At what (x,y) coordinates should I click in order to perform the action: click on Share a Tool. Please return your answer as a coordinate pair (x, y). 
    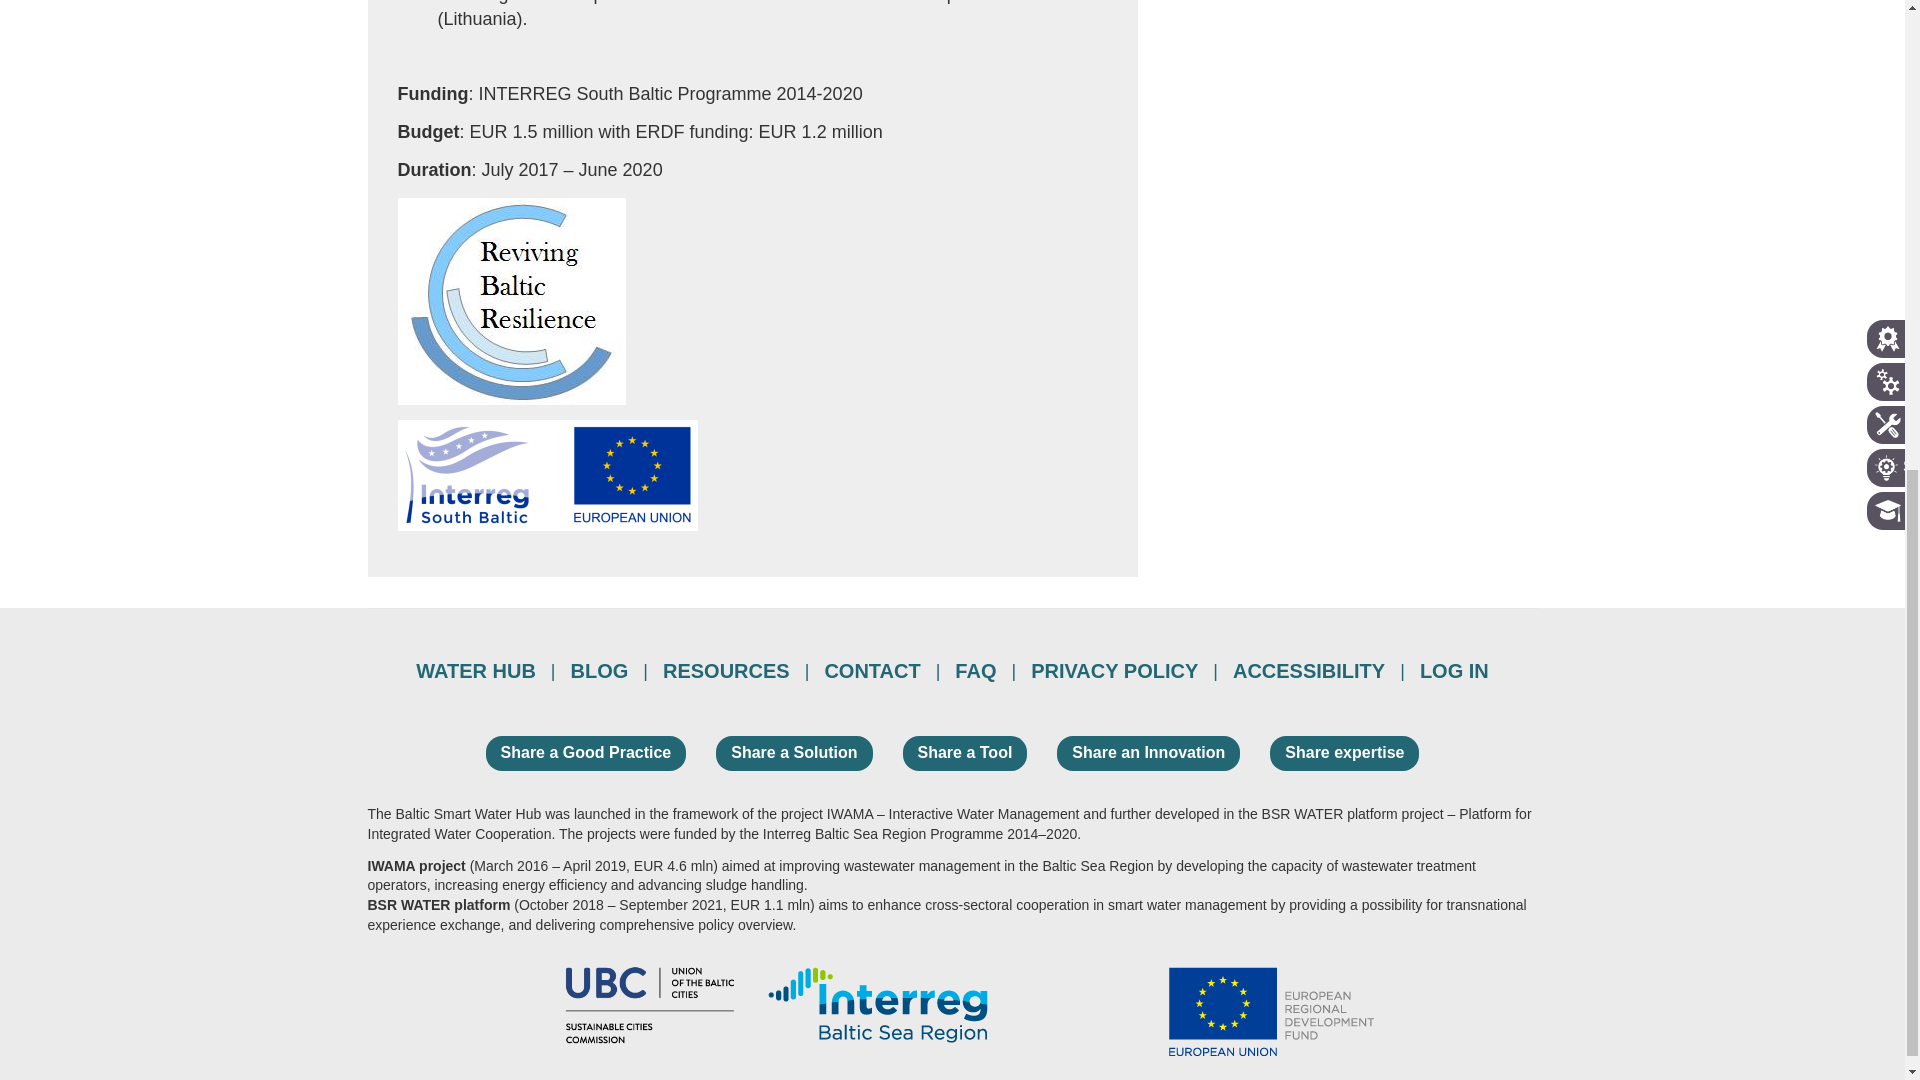
    Looking at the image, I should click on (964, 752).